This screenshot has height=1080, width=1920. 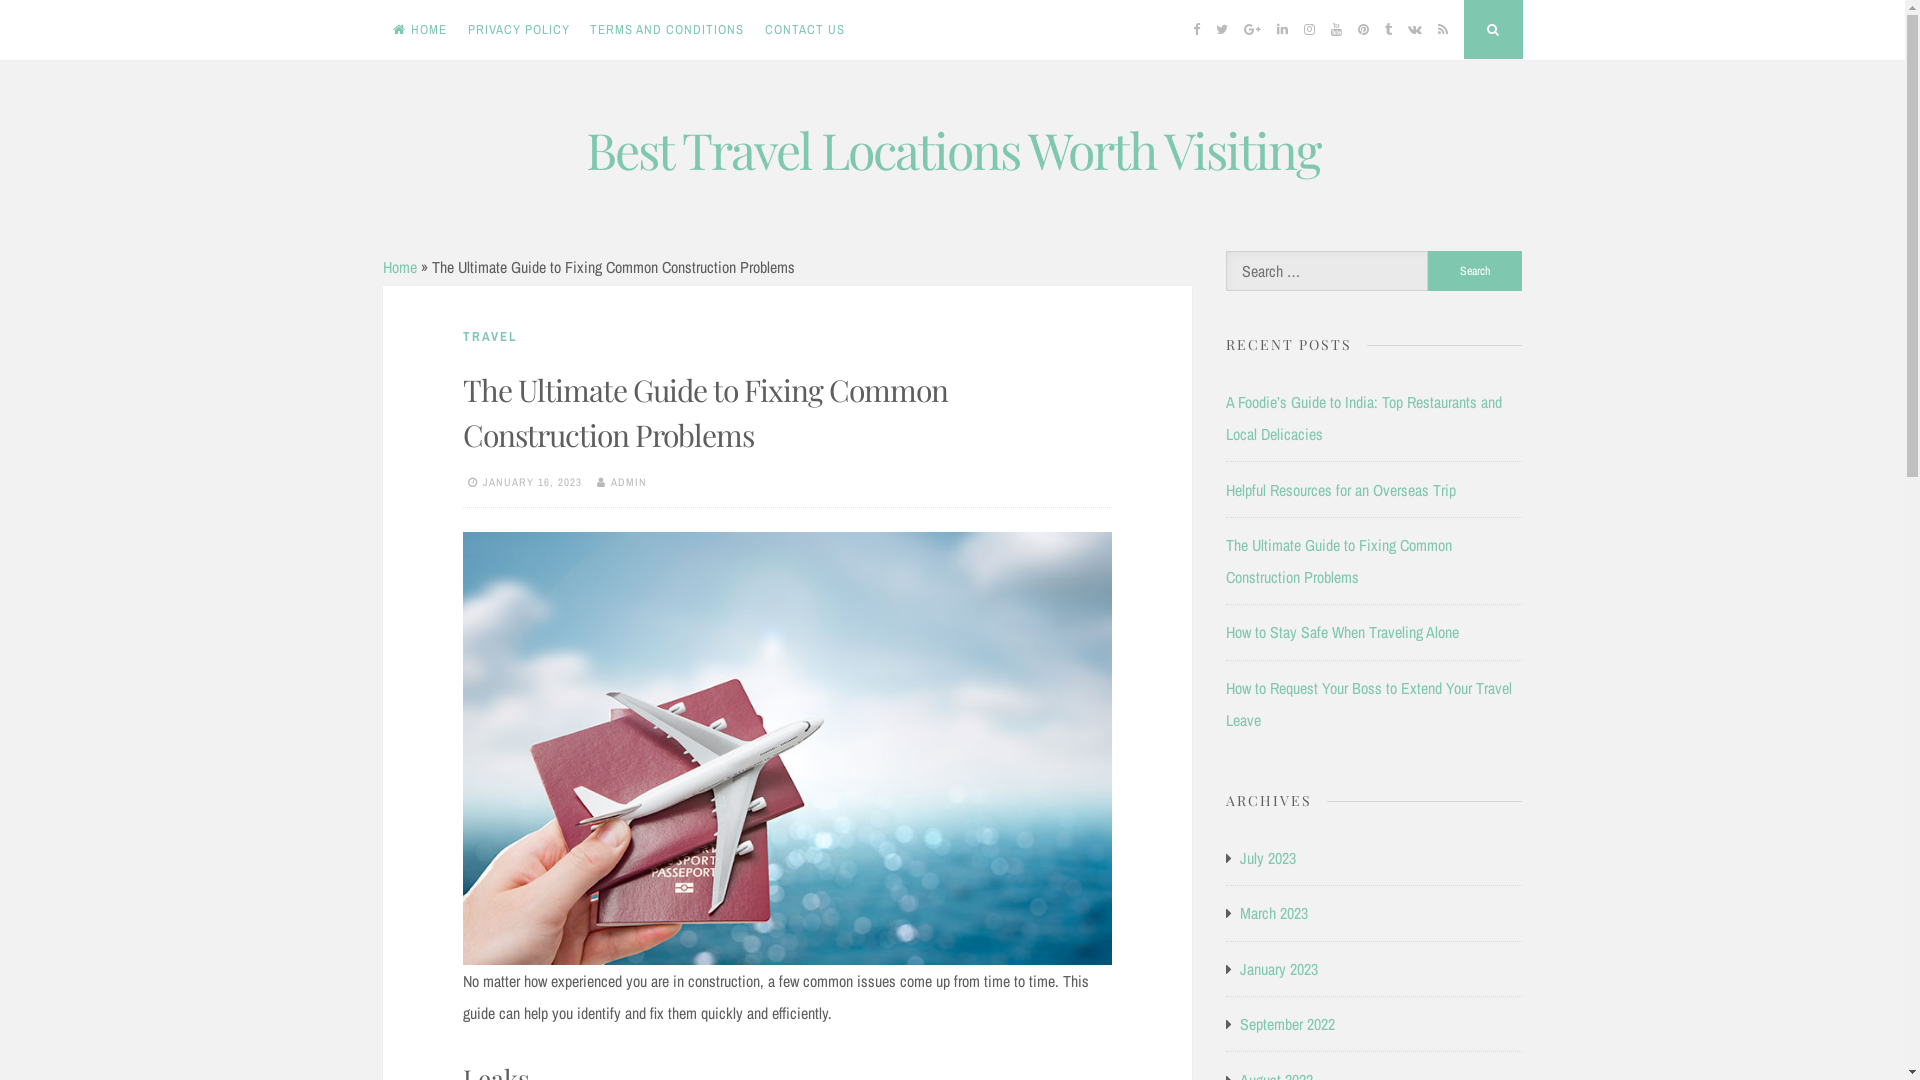 What do you see at coordinates (1442, 30) in the screenshot?
I see `RSS` at bounding box center [1442, 30].